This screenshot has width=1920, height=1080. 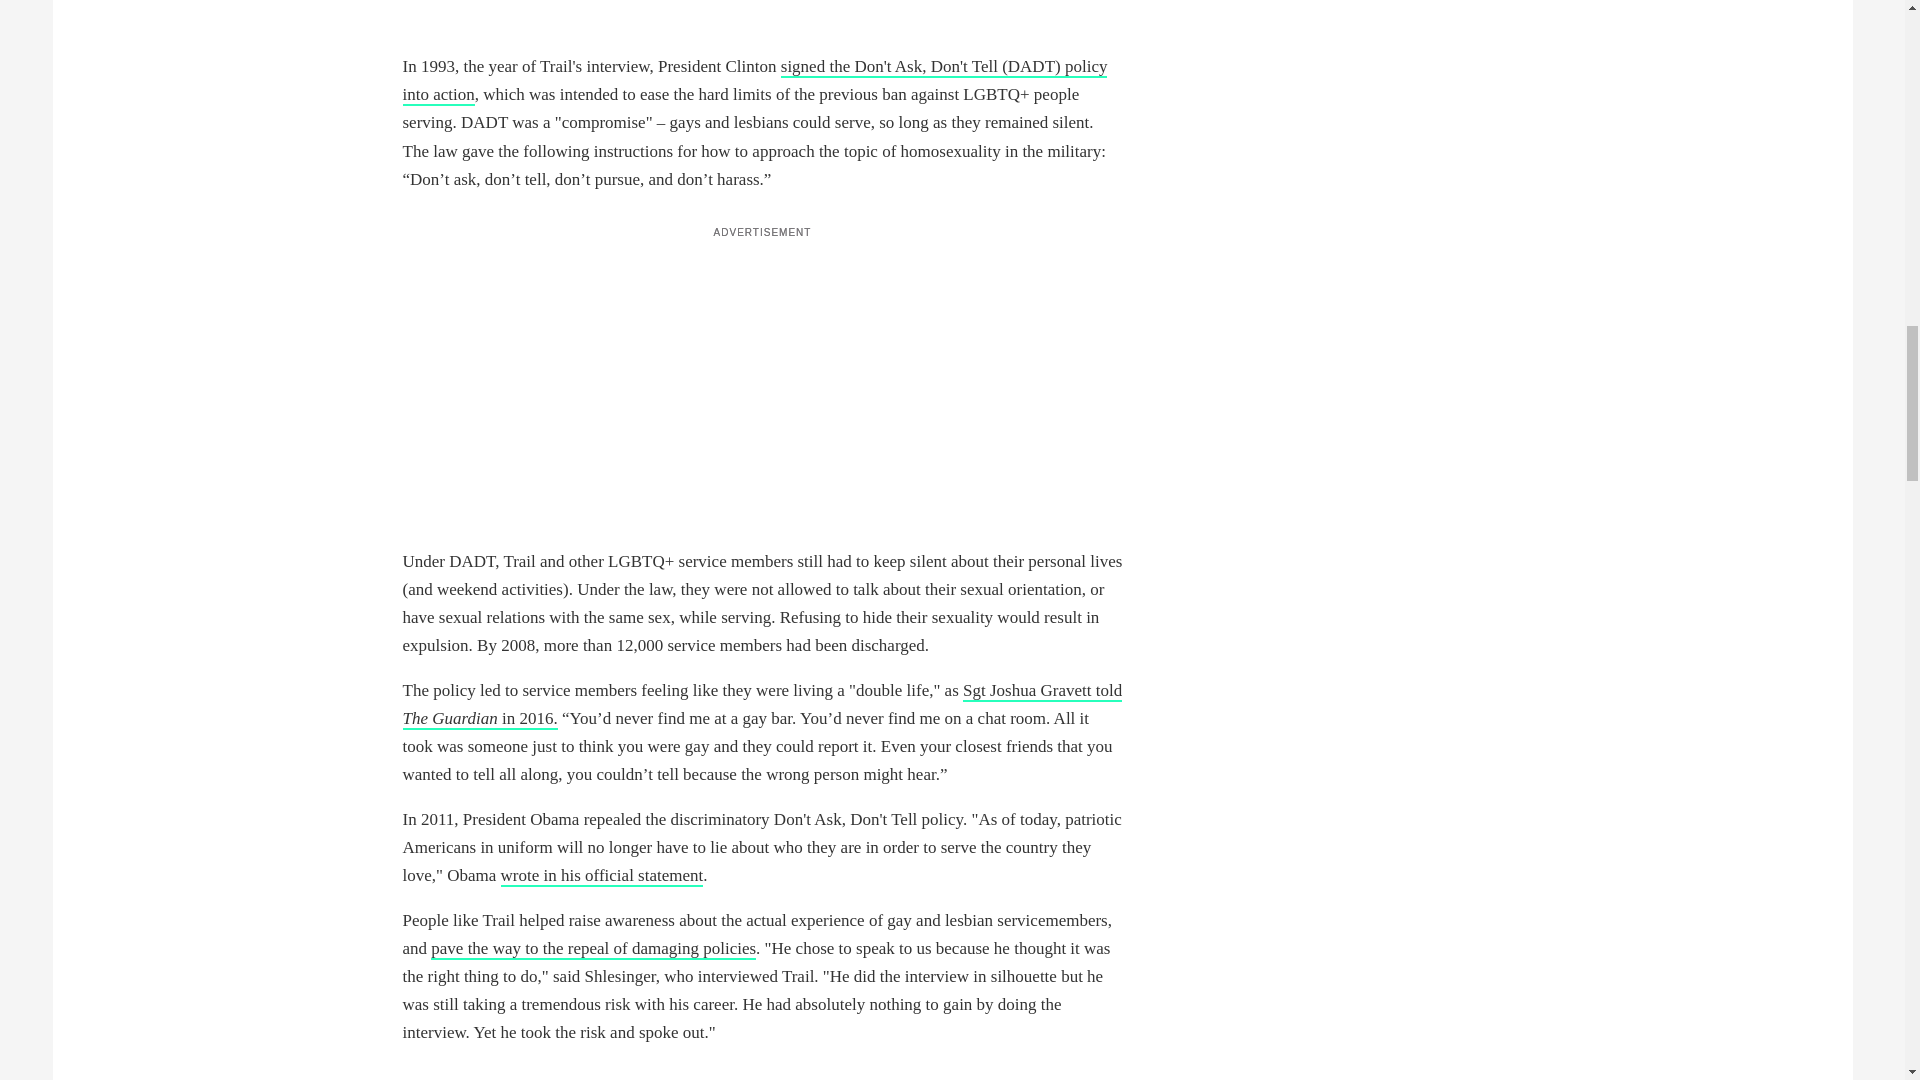 I want to click on Sgt Joshua Gravett told The Guardian in 2016., so click(x=761, y=706).